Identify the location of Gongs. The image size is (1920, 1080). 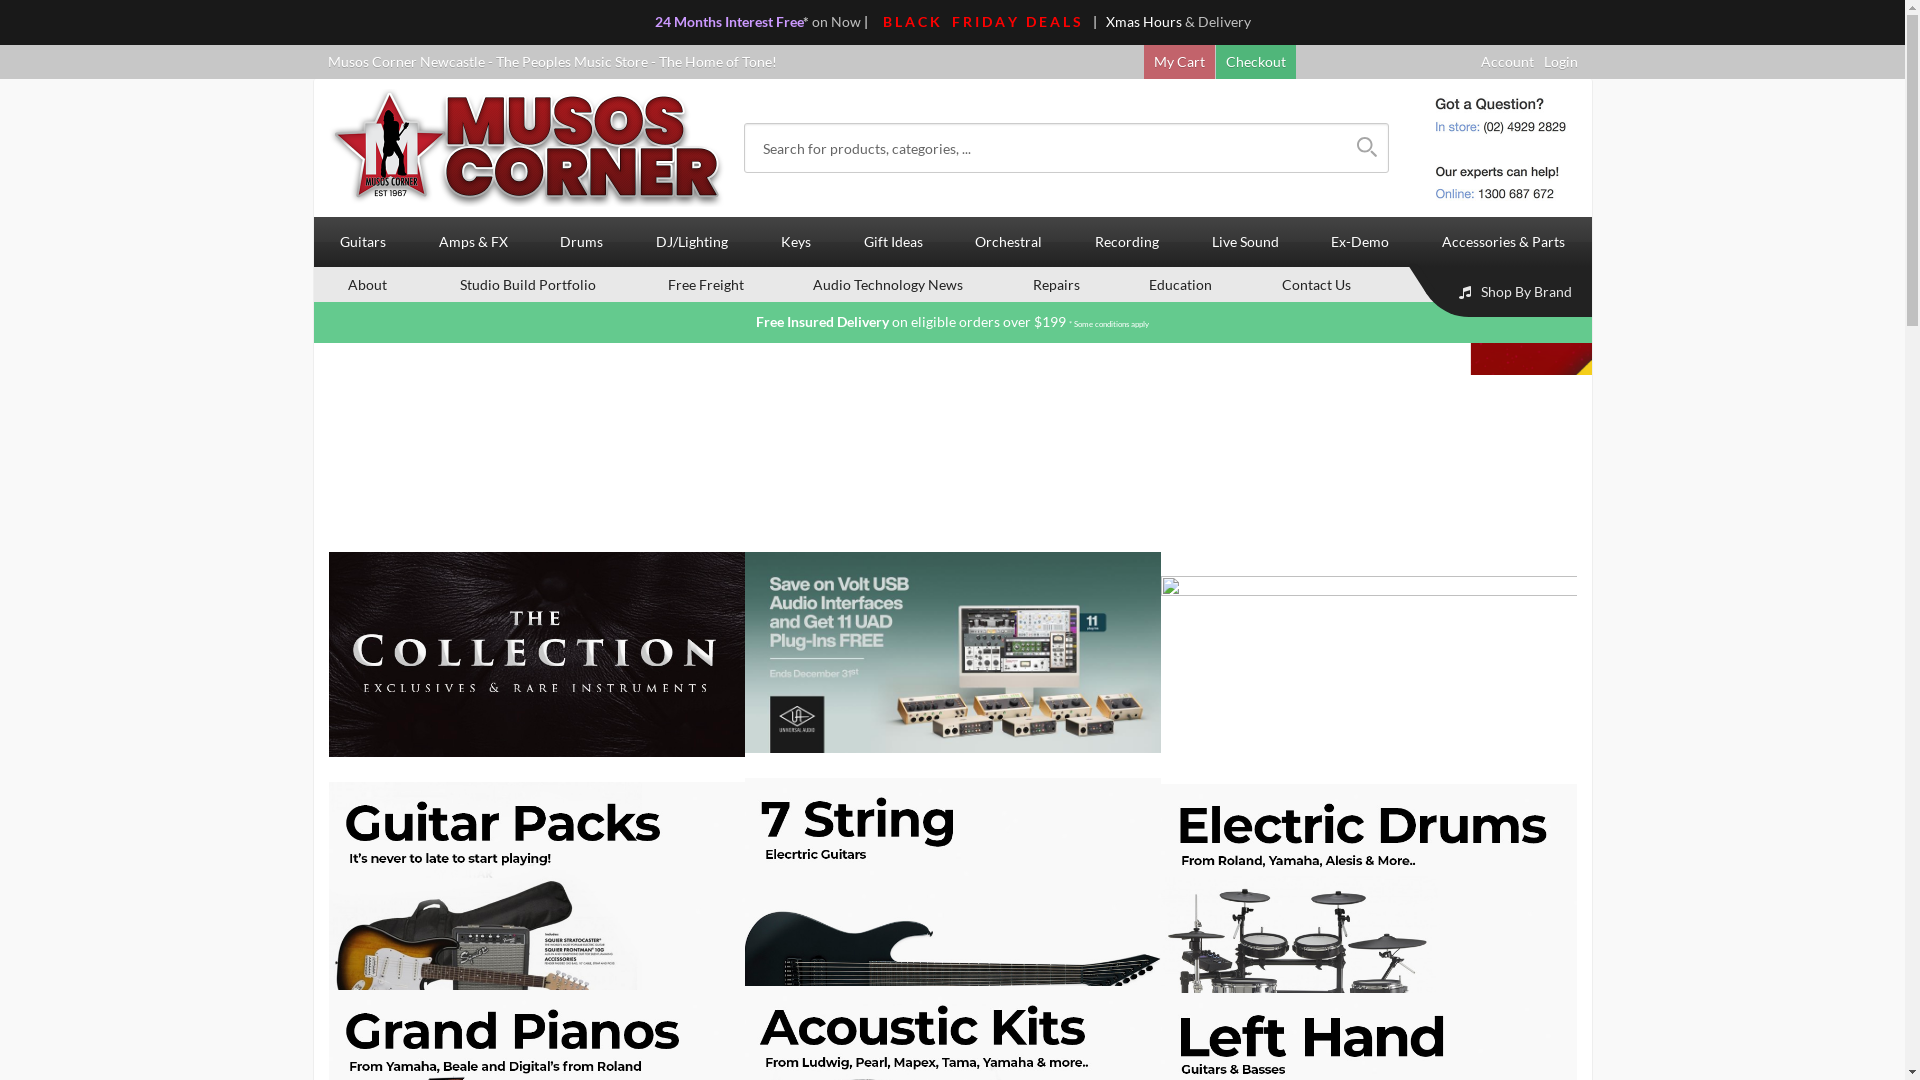
(984, 86).